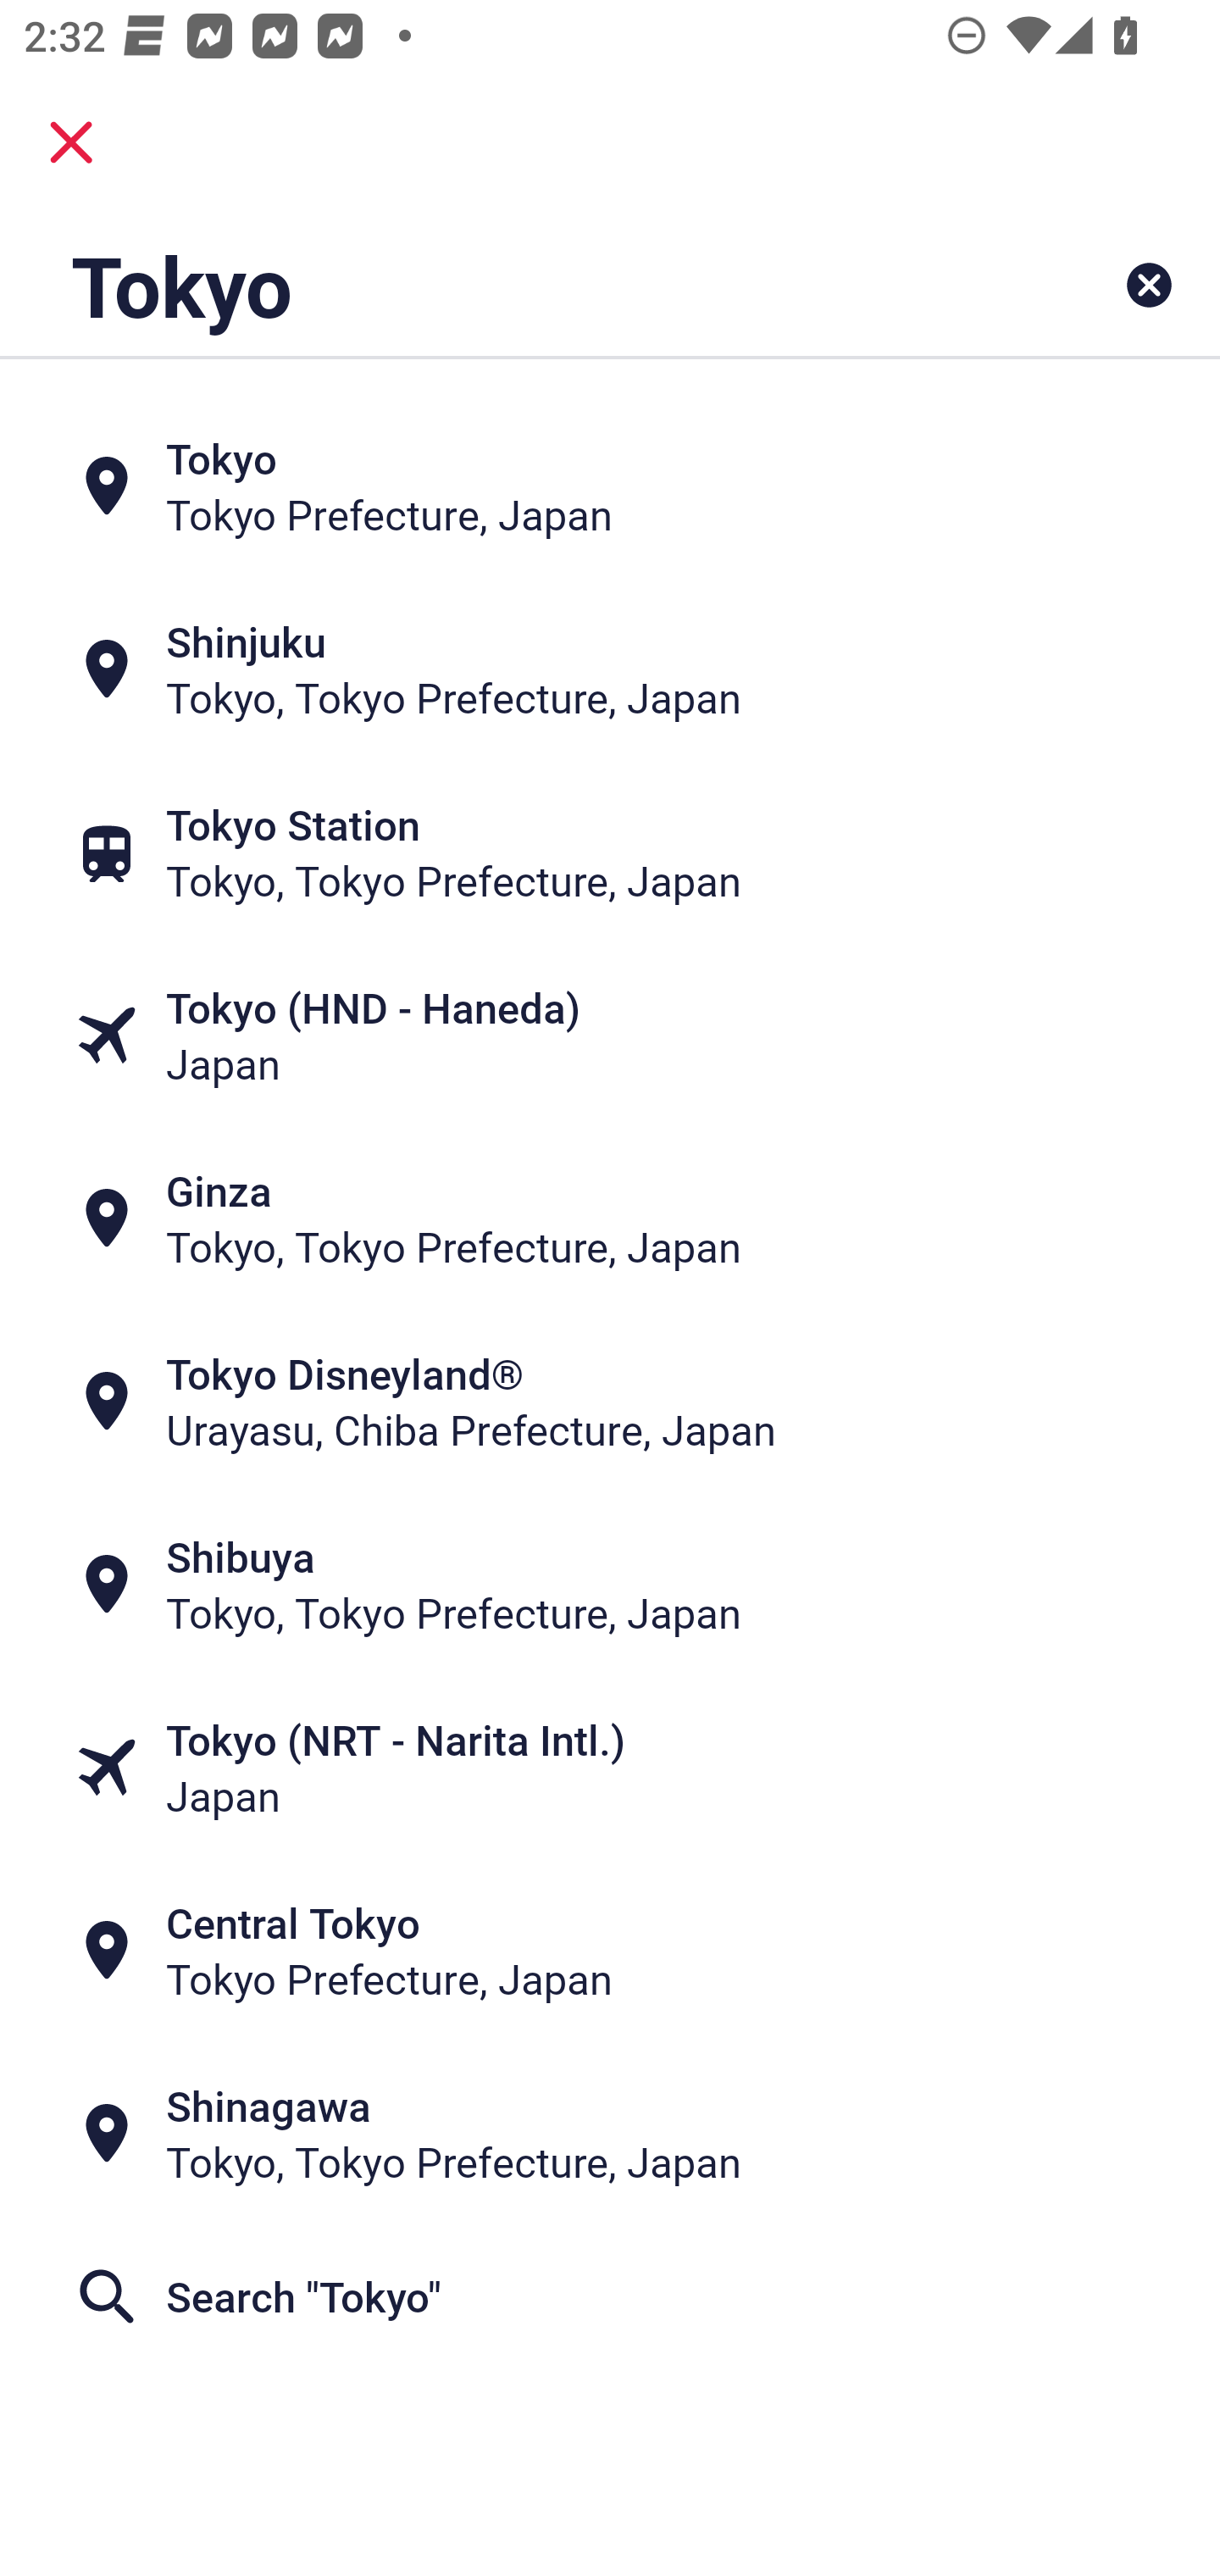 The image size is (1220, 2576). Describe the element at coordinates (610, 1402) in the screenshot. I see `Tokyo Disneyland® Urayasu, Chiba Prefecture, Japan` at that location.